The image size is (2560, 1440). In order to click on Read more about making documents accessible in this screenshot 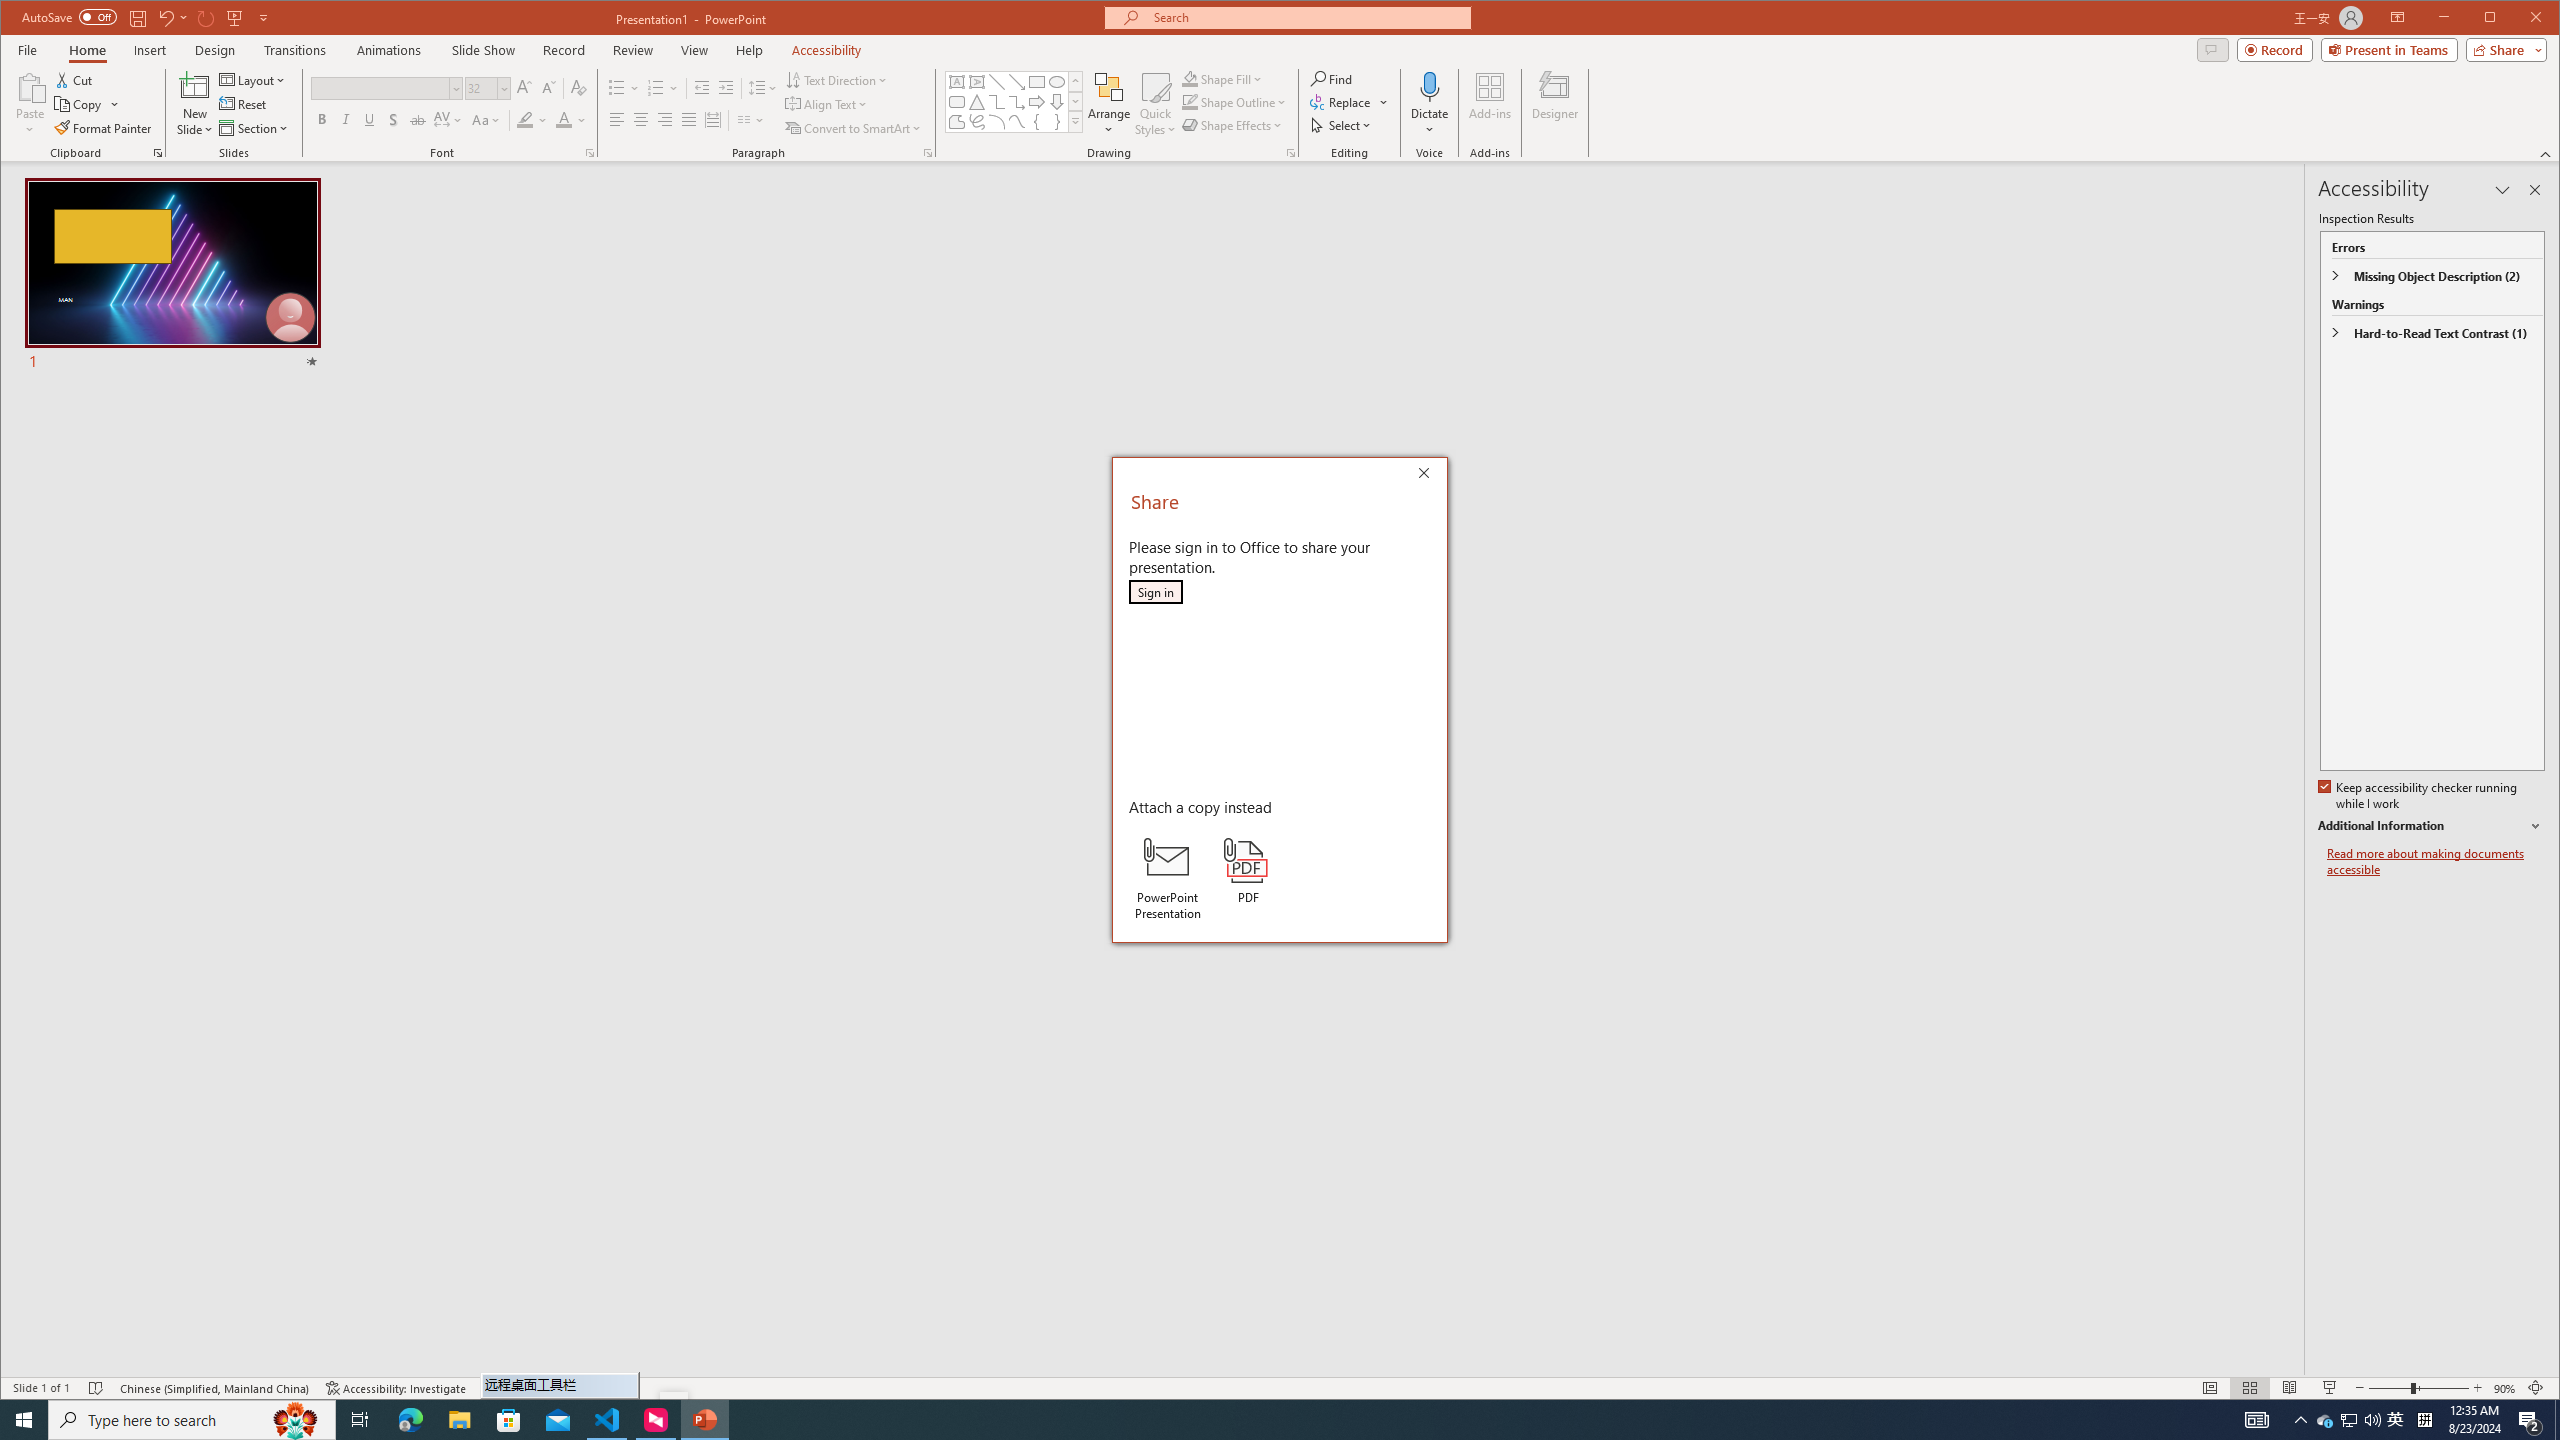, I will do `click(2436, 862)`.